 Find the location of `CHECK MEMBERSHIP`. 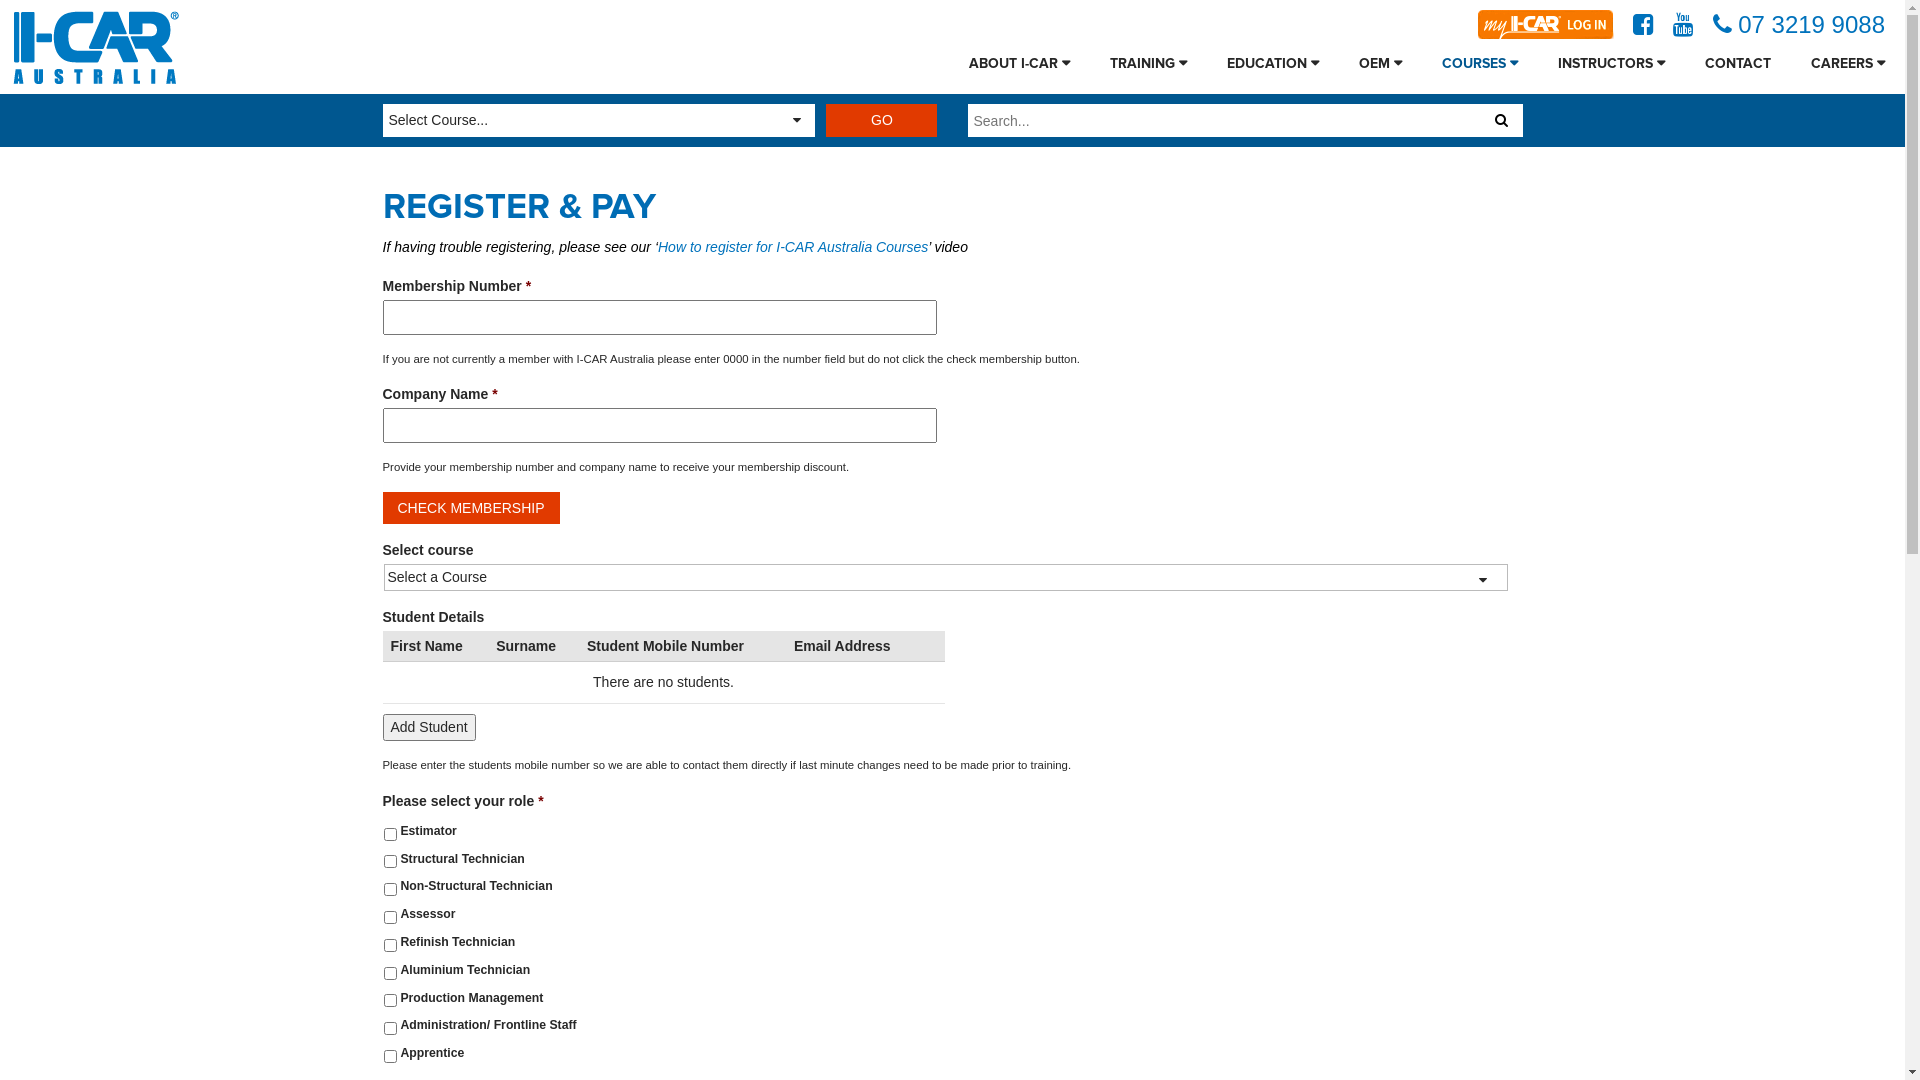

CHECK MEMBERSHIP is located at coordinates (470, 508).